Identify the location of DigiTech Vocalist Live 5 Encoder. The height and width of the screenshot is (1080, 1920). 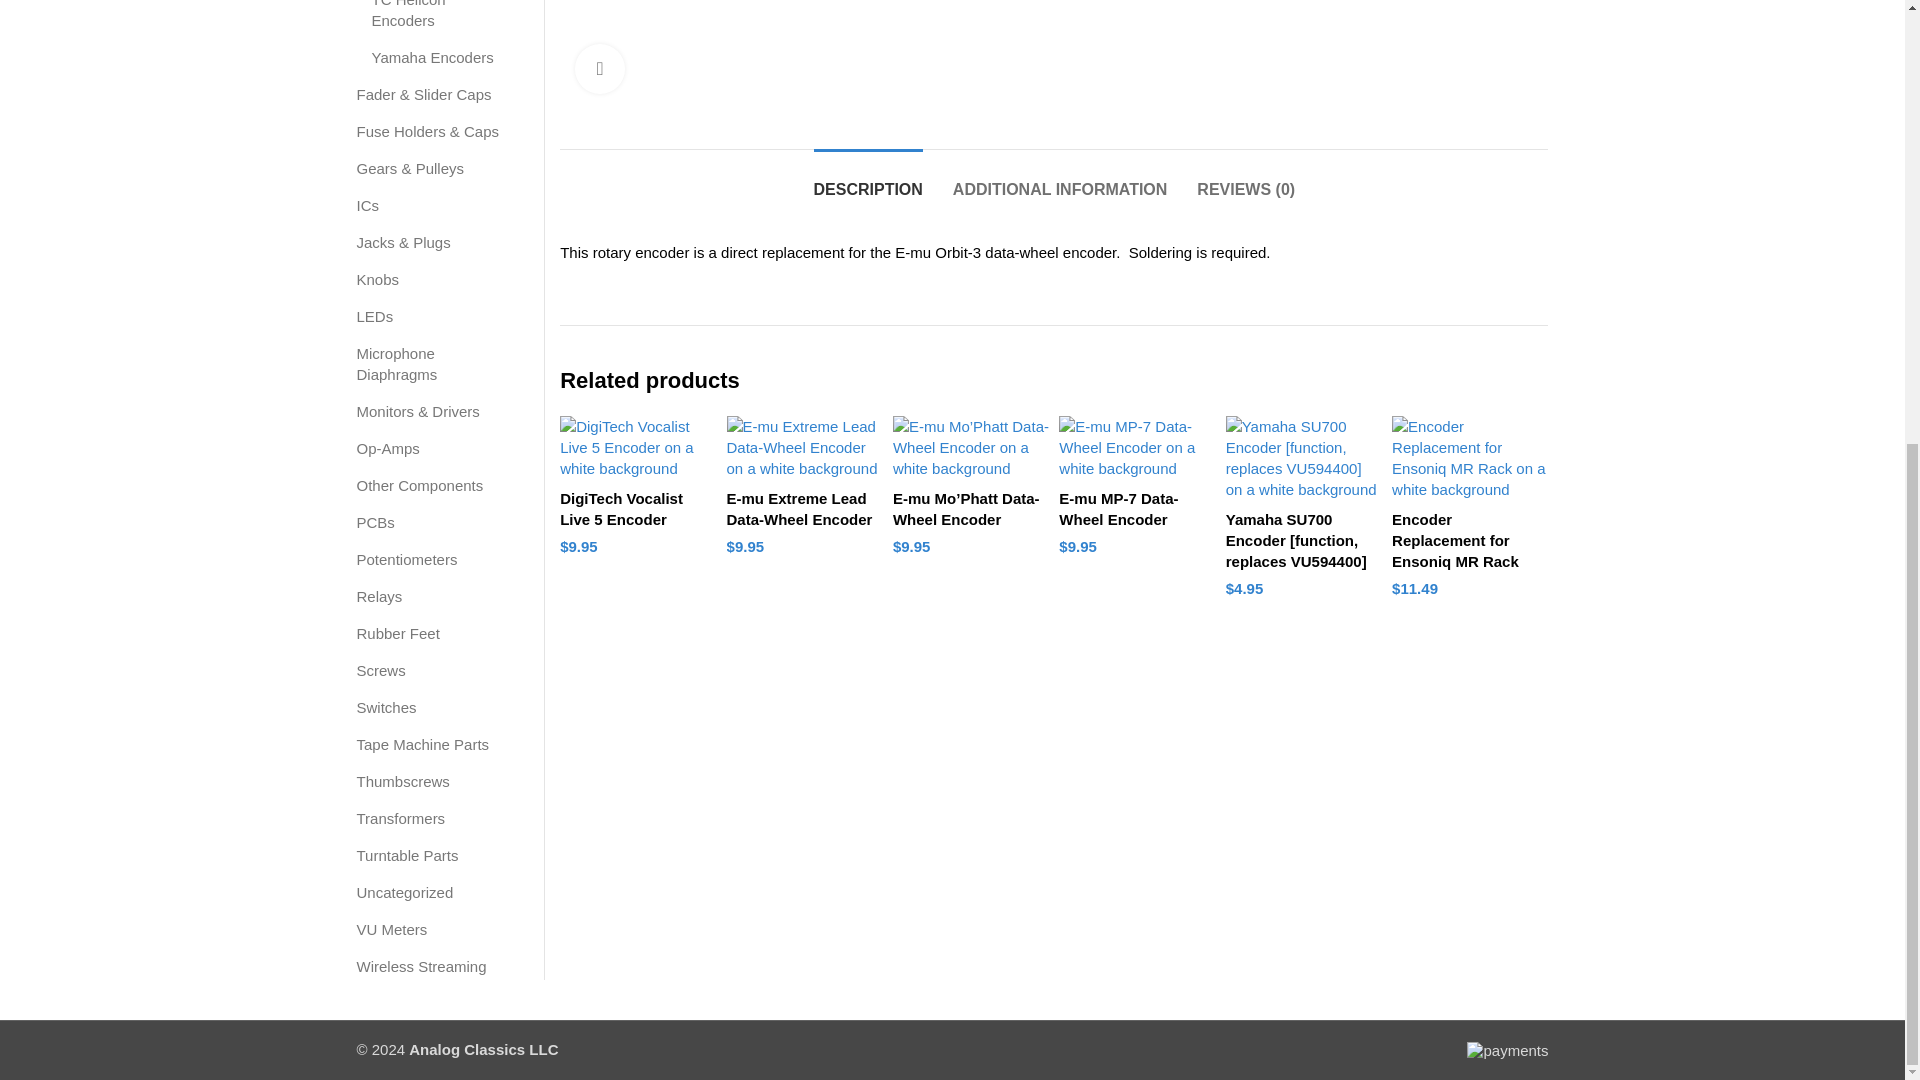
(638, 447).